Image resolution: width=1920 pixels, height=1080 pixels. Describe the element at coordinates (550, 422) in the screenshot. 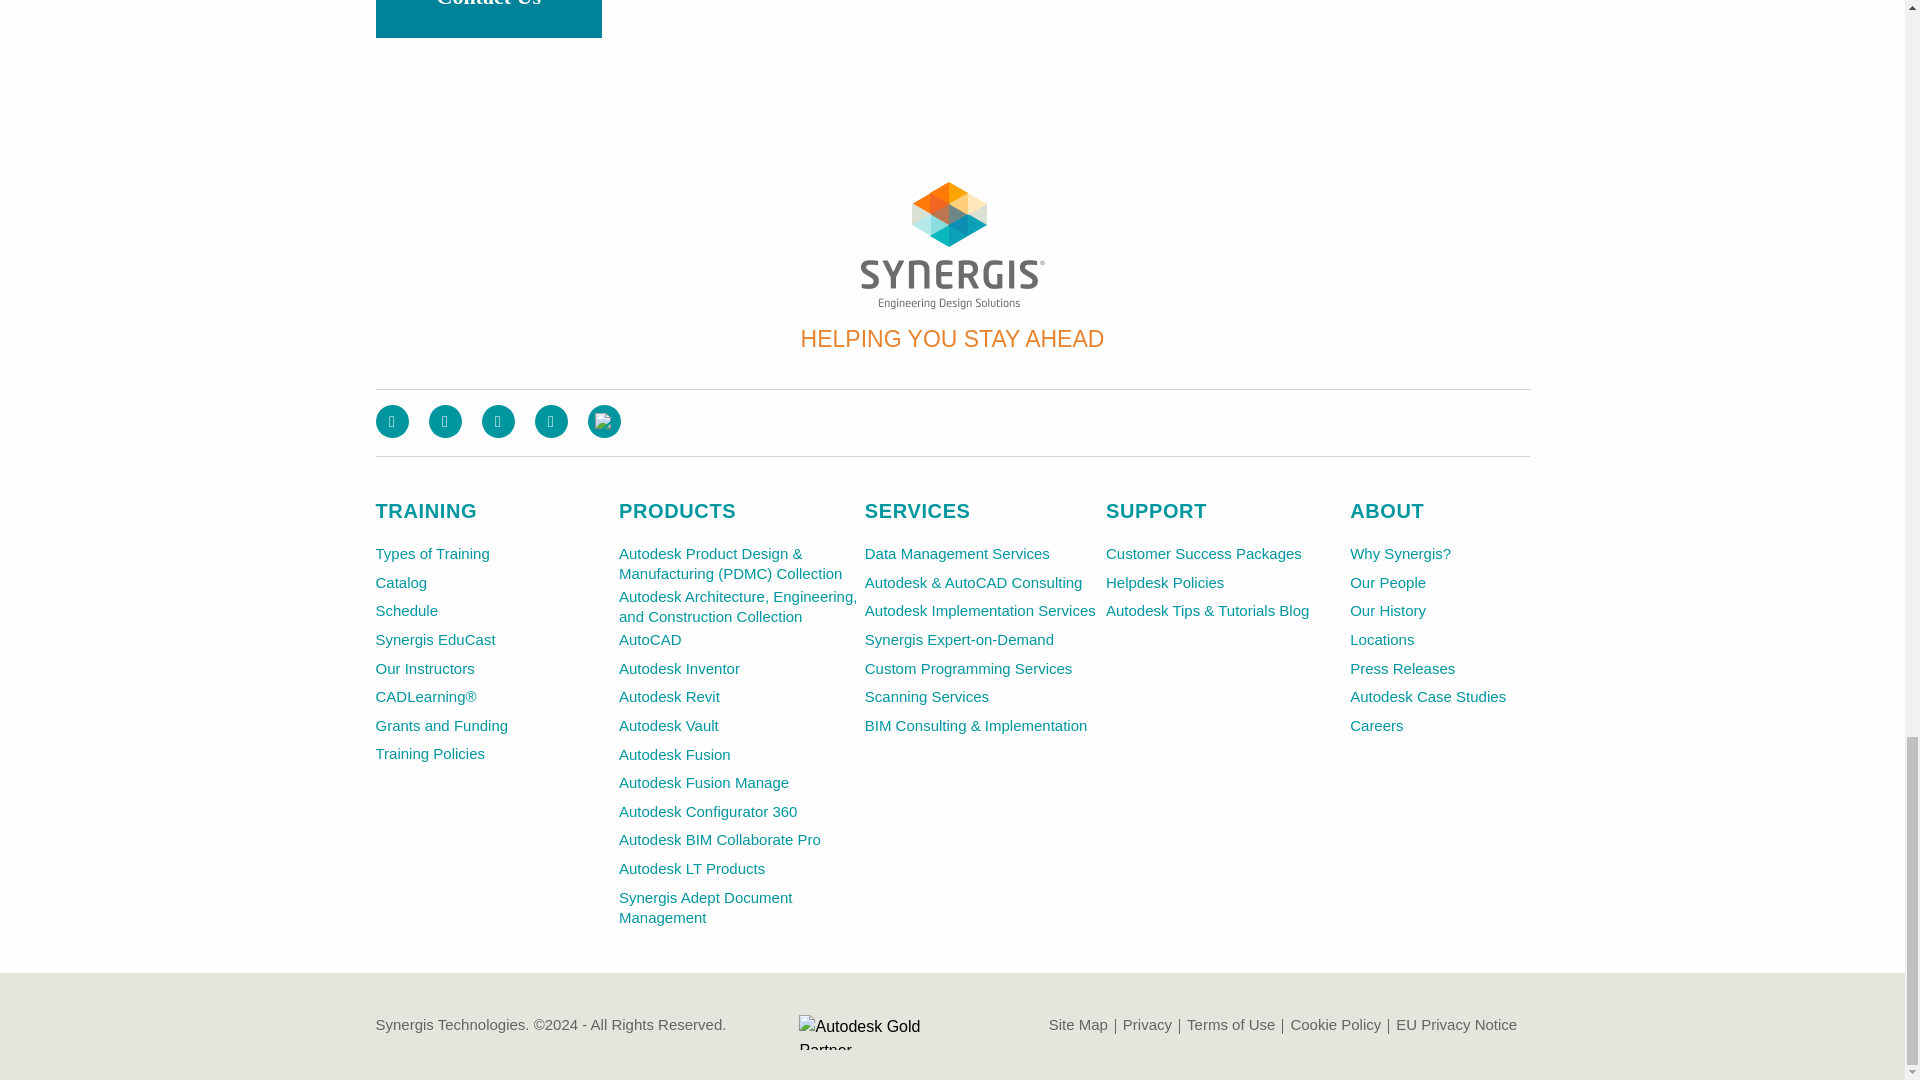

I see `YouTube` at that location.